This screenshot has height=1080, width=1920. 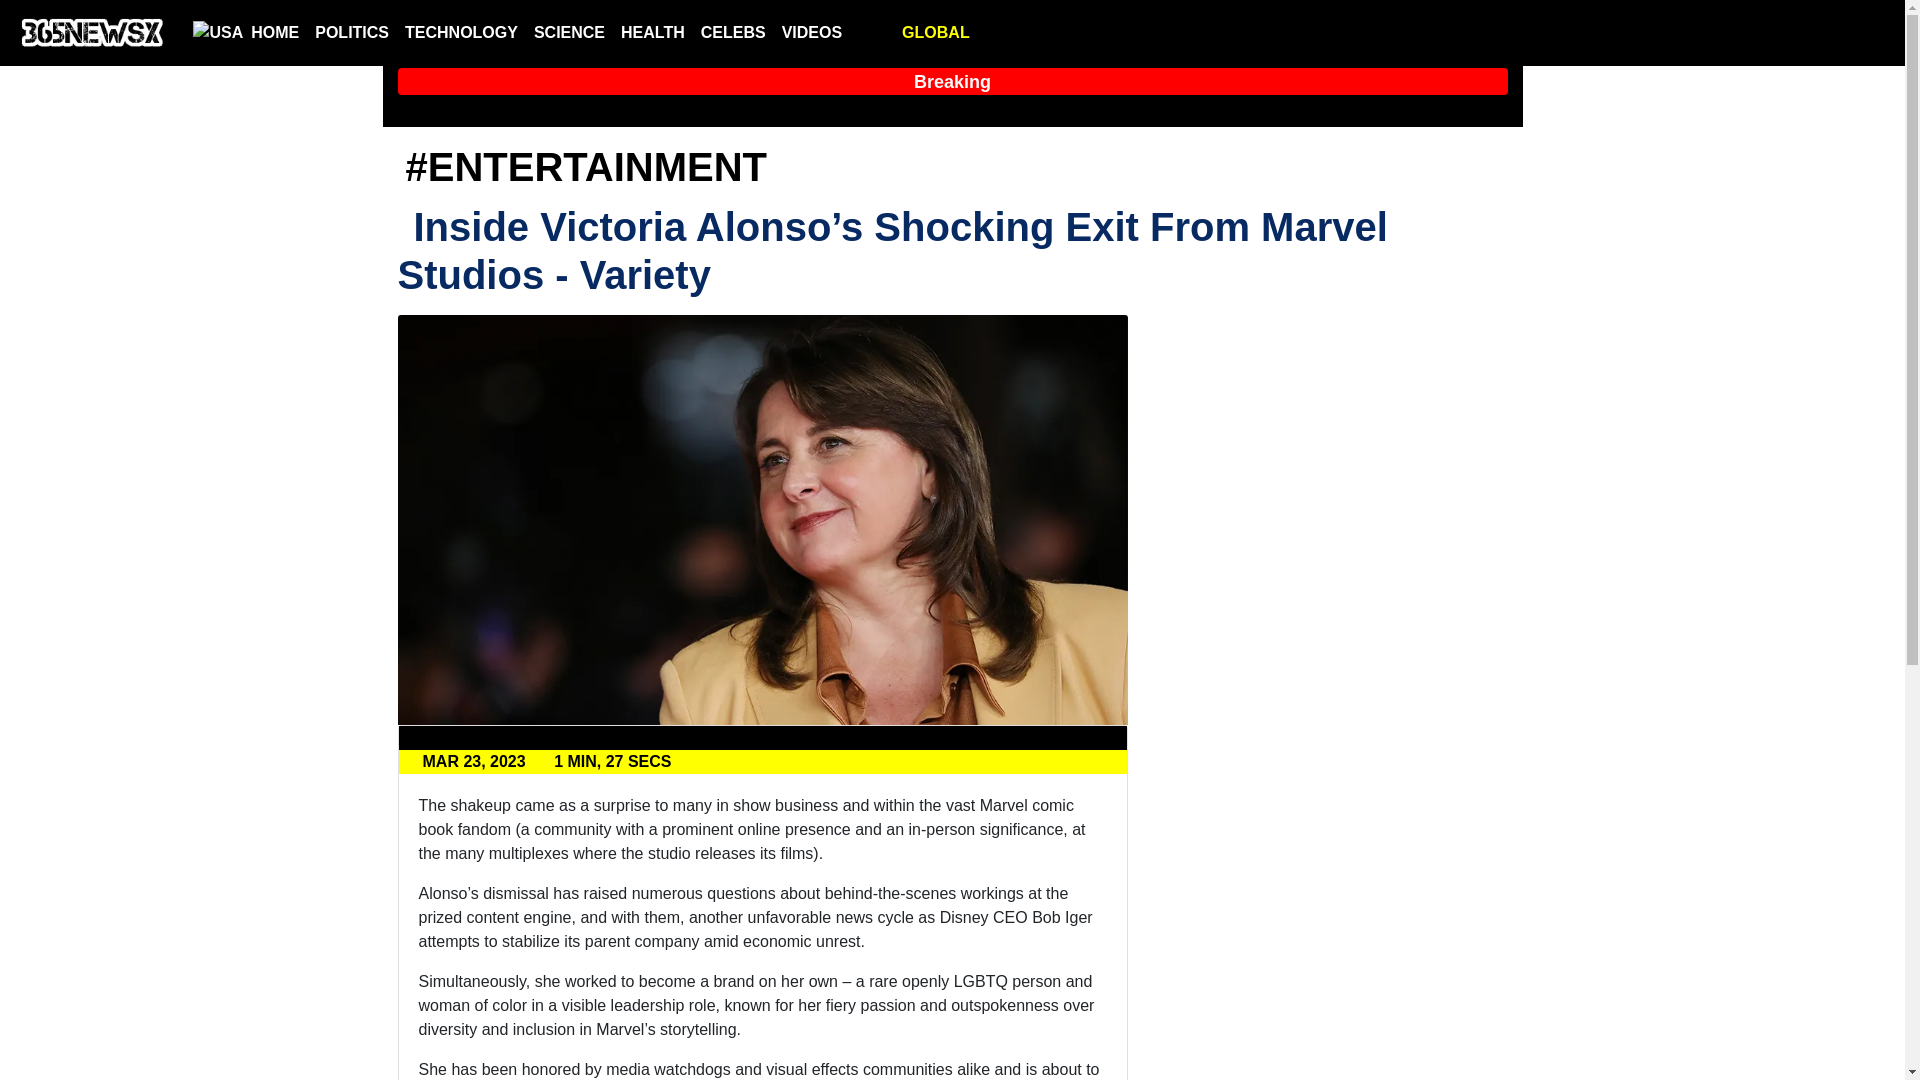 What do you see at coordinates (462, 33) in the screenshot?
I see `TECHNOLOGY` at bounding box center [462, 33].